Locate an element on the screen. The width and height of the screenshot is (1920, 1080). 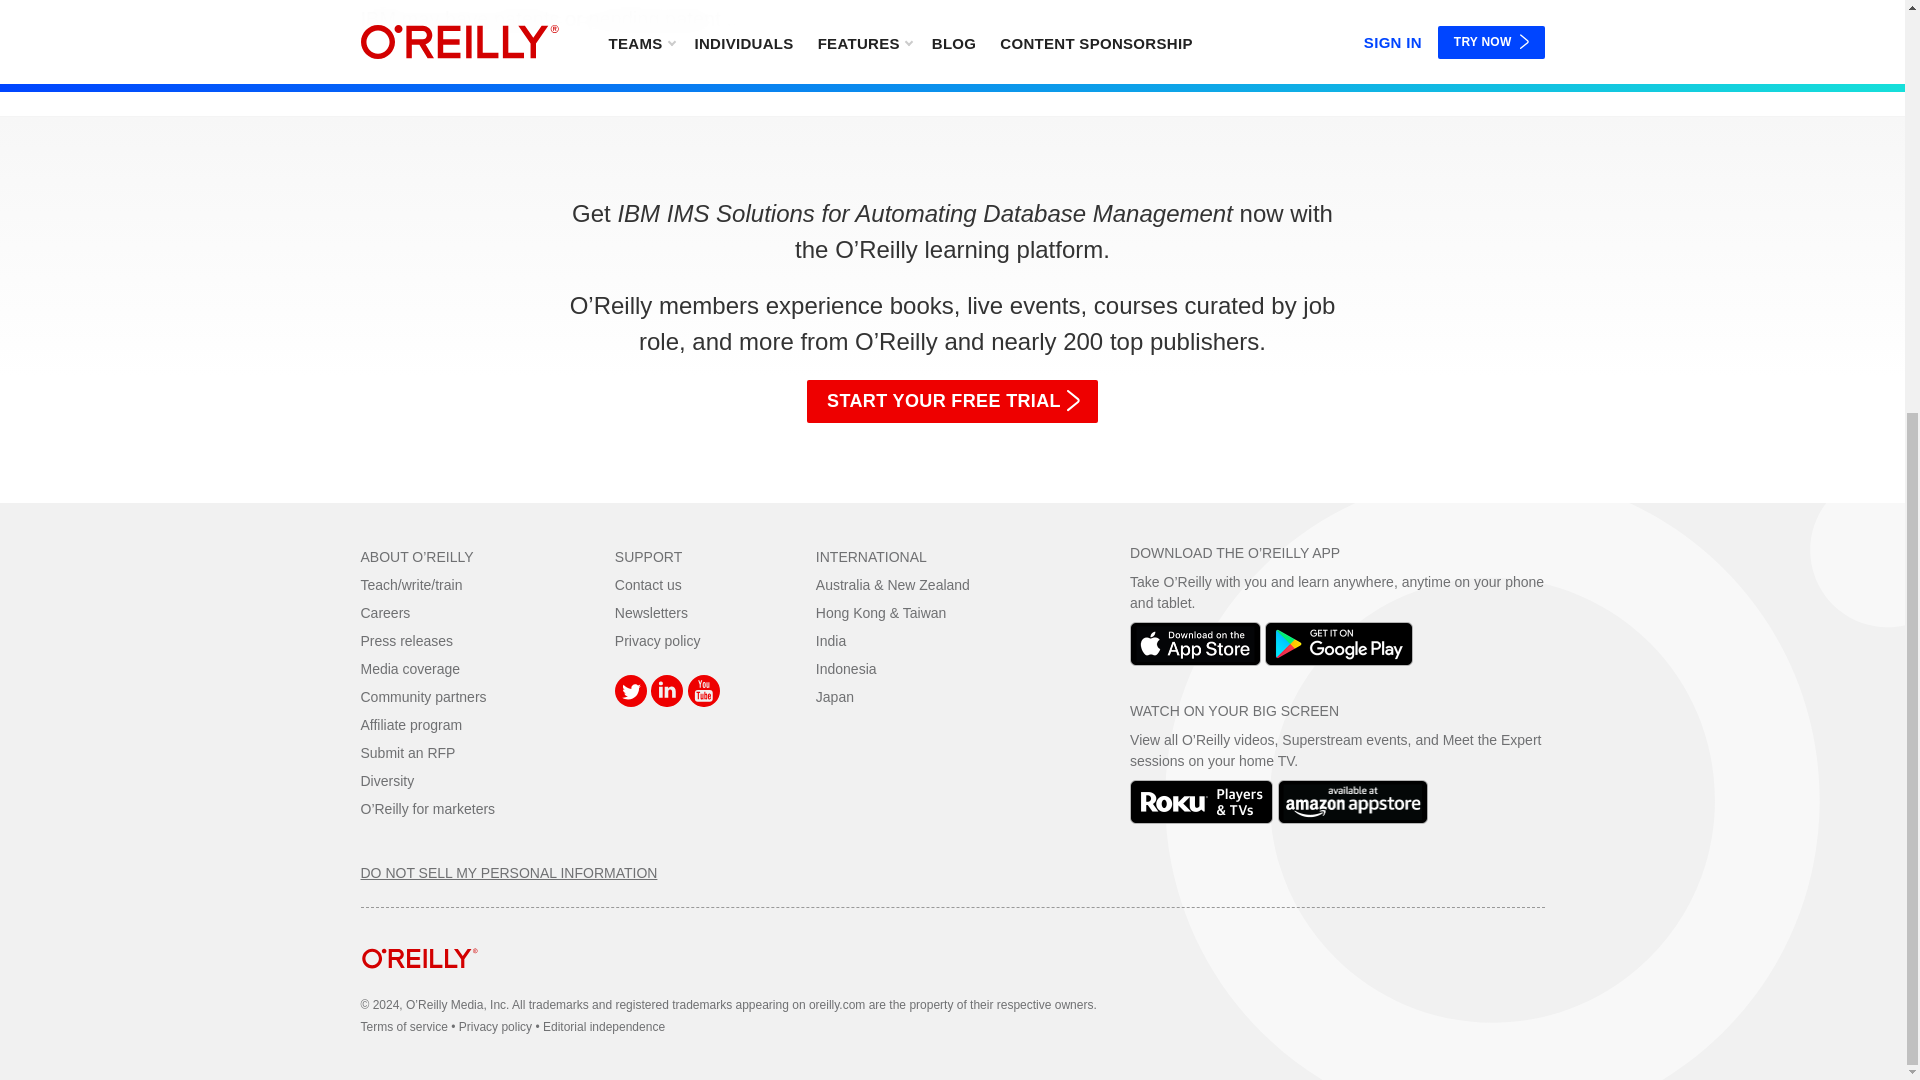
Media coverage is located at coordinates (410, 668).